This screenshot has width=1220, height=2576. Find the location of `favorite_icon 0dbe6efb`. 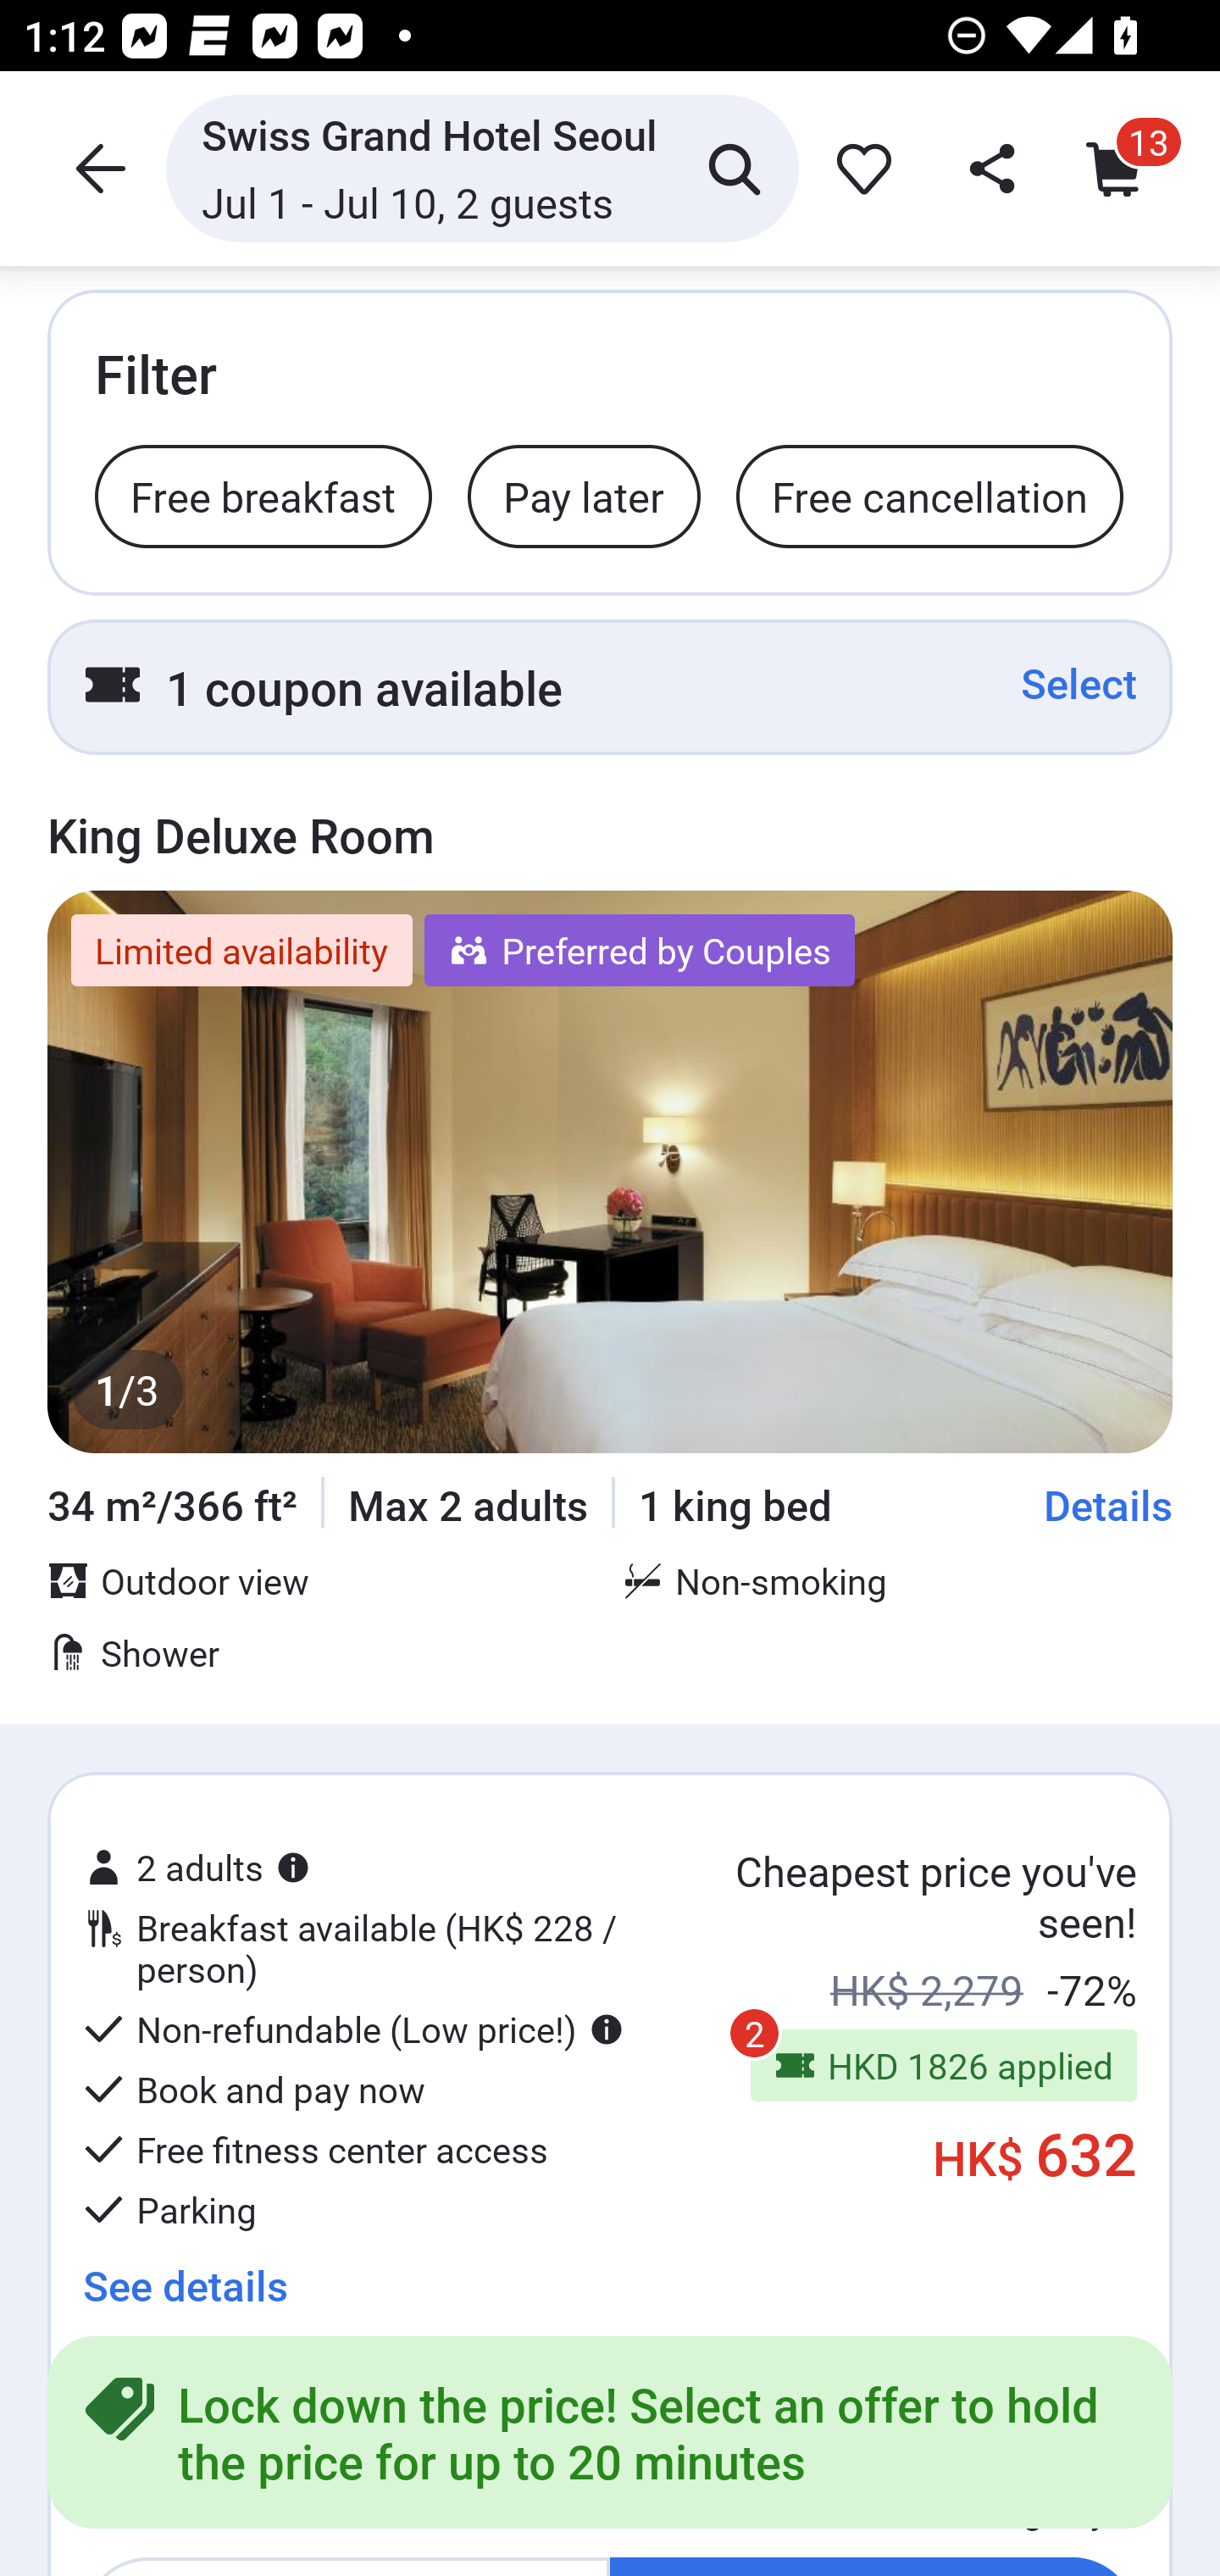

favorite_icon 0dbe6efb is located at coordinates (858, 168).